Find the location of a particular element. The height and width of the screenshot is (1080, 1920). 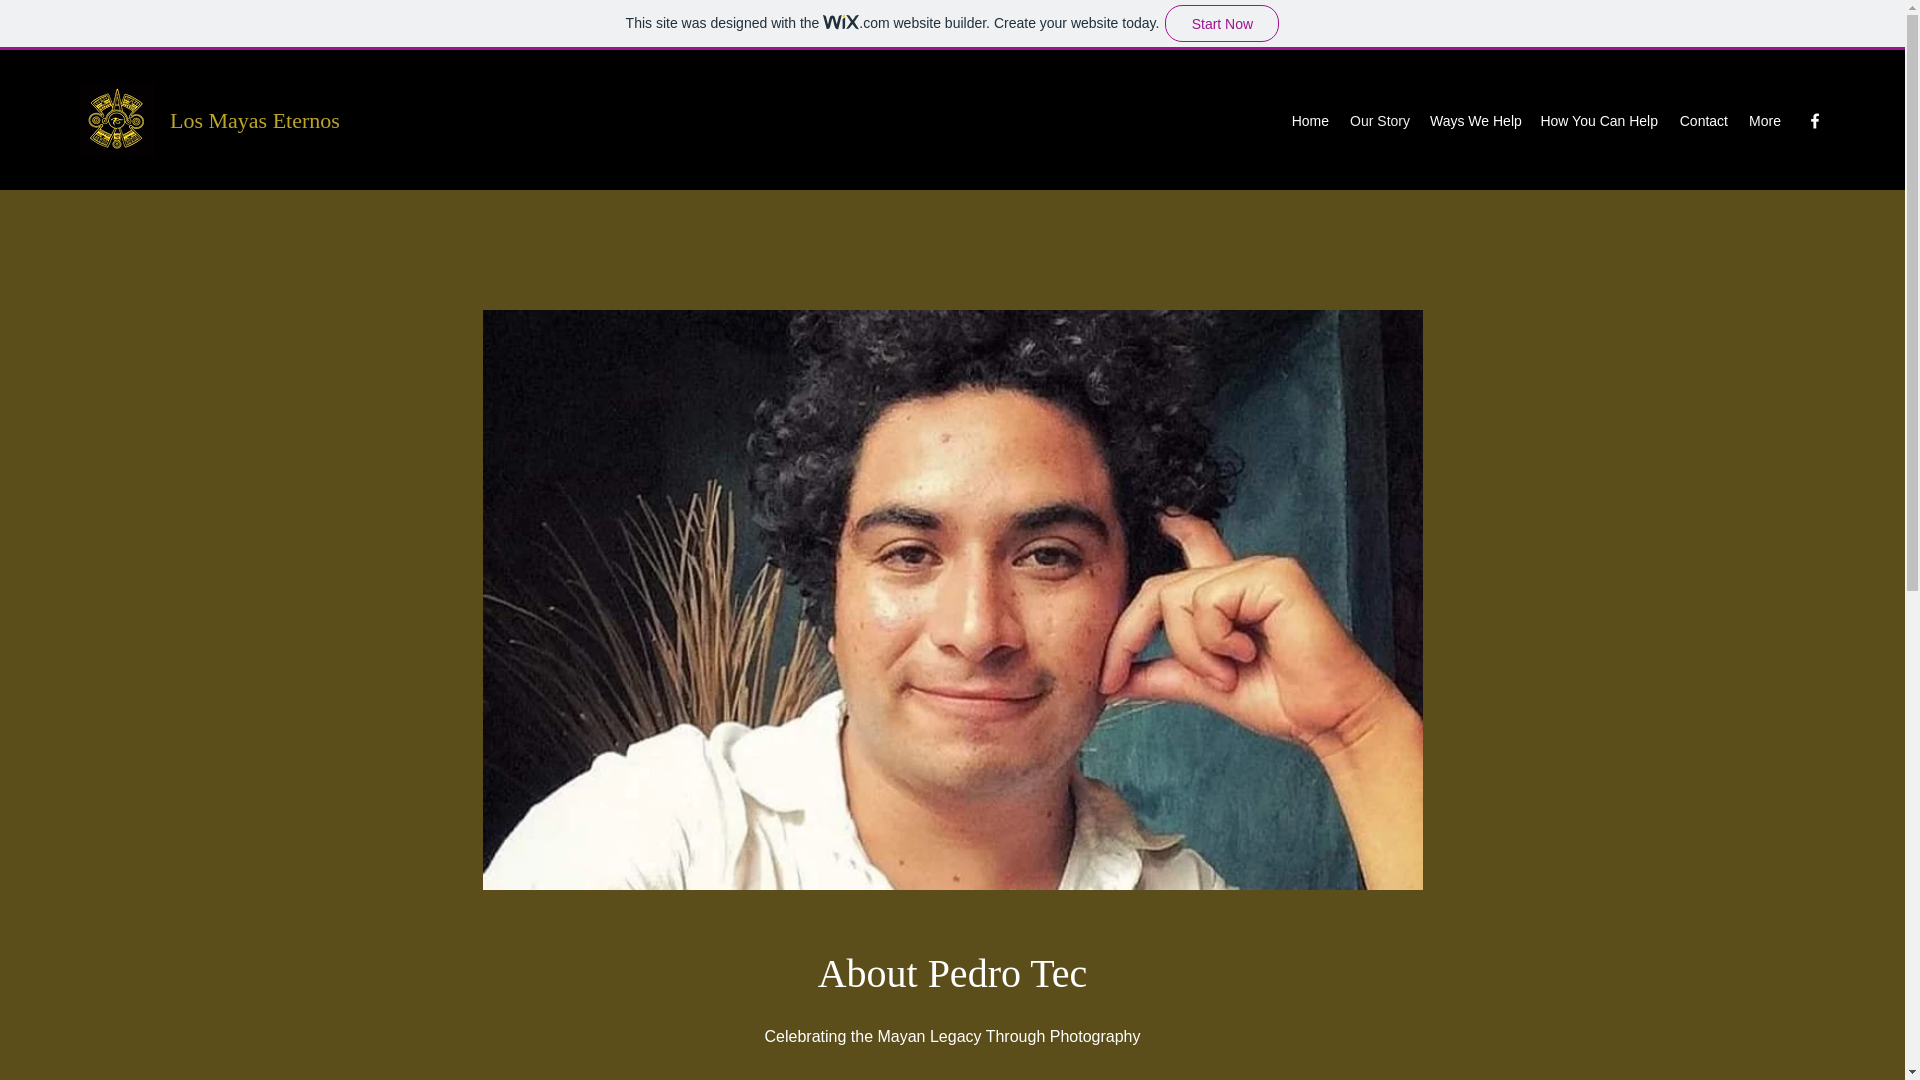

Ways We Help is located at coordinates (1475, 120).